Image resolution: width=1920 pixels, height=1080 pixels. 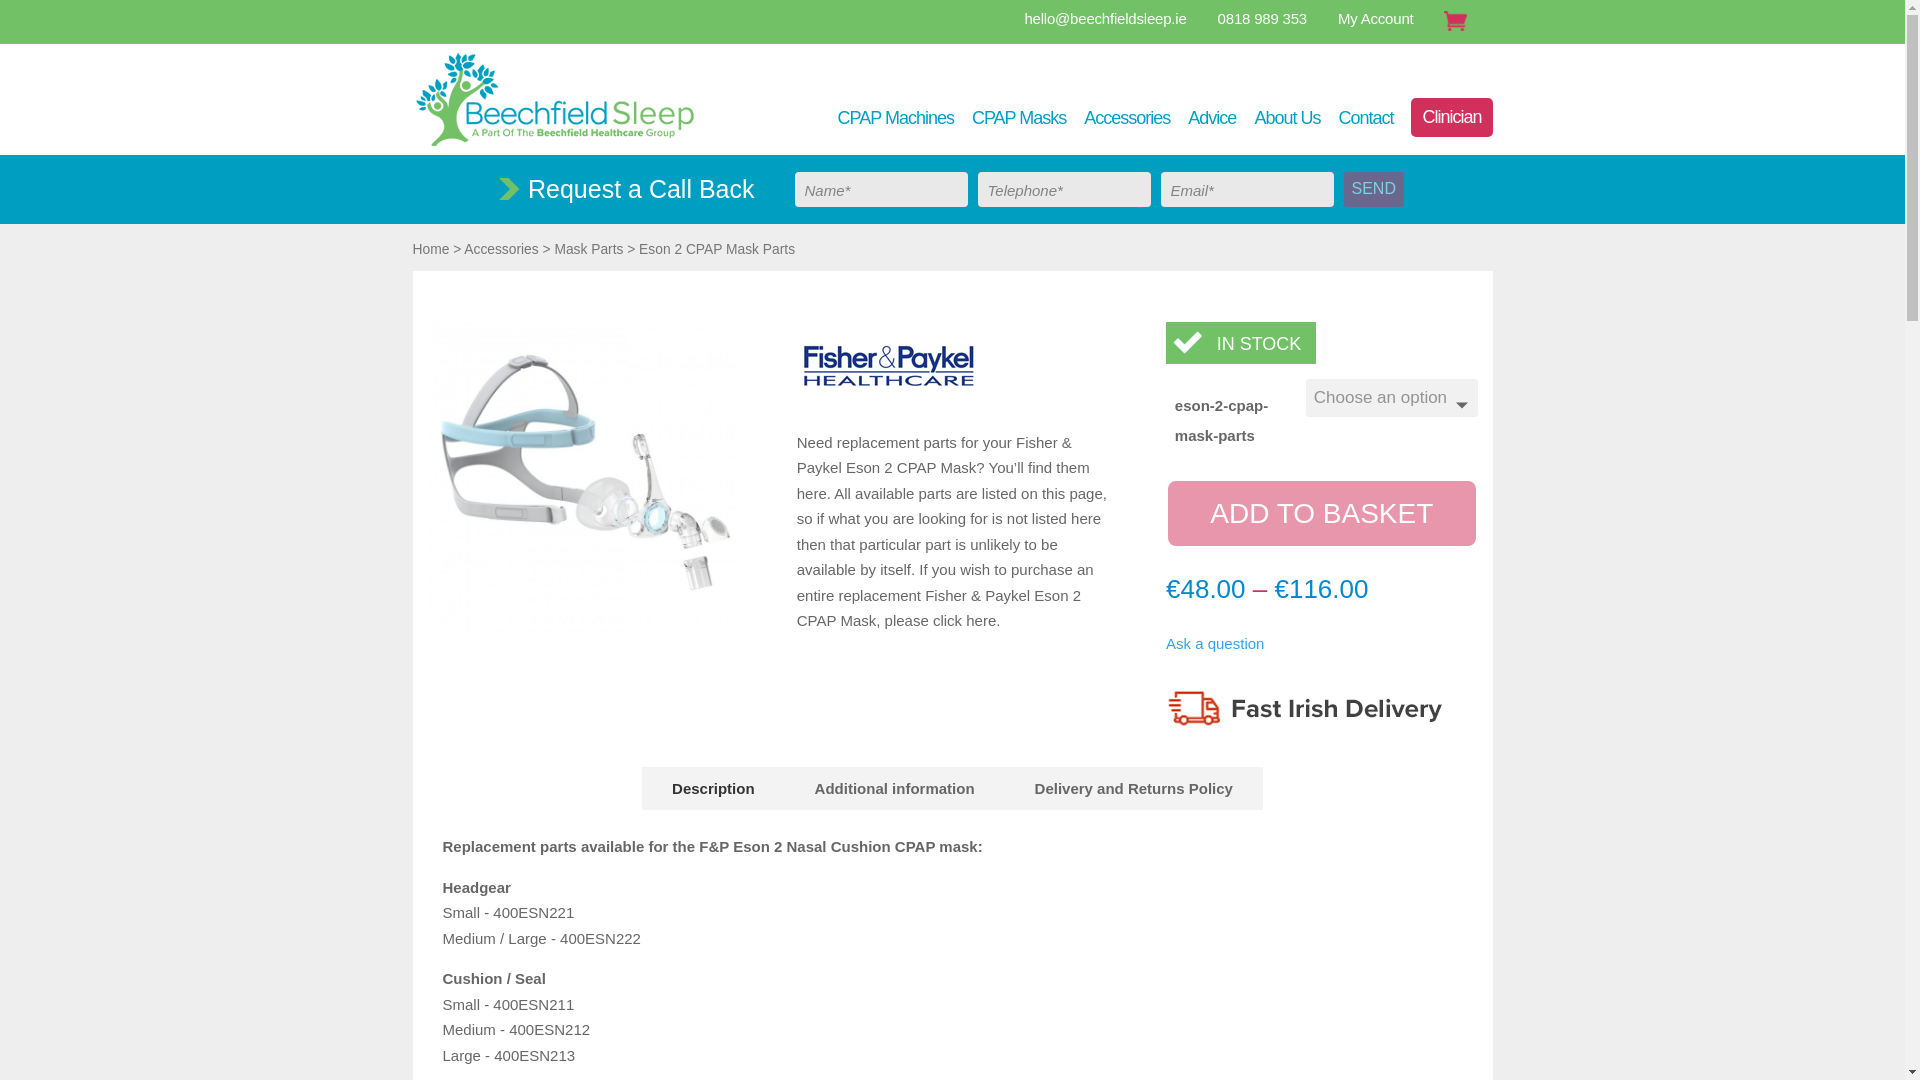 What do you see at coordinates (1018, 118) in the screenshot?
I see `CPAP Masks` at bounding box center [1018, 118].